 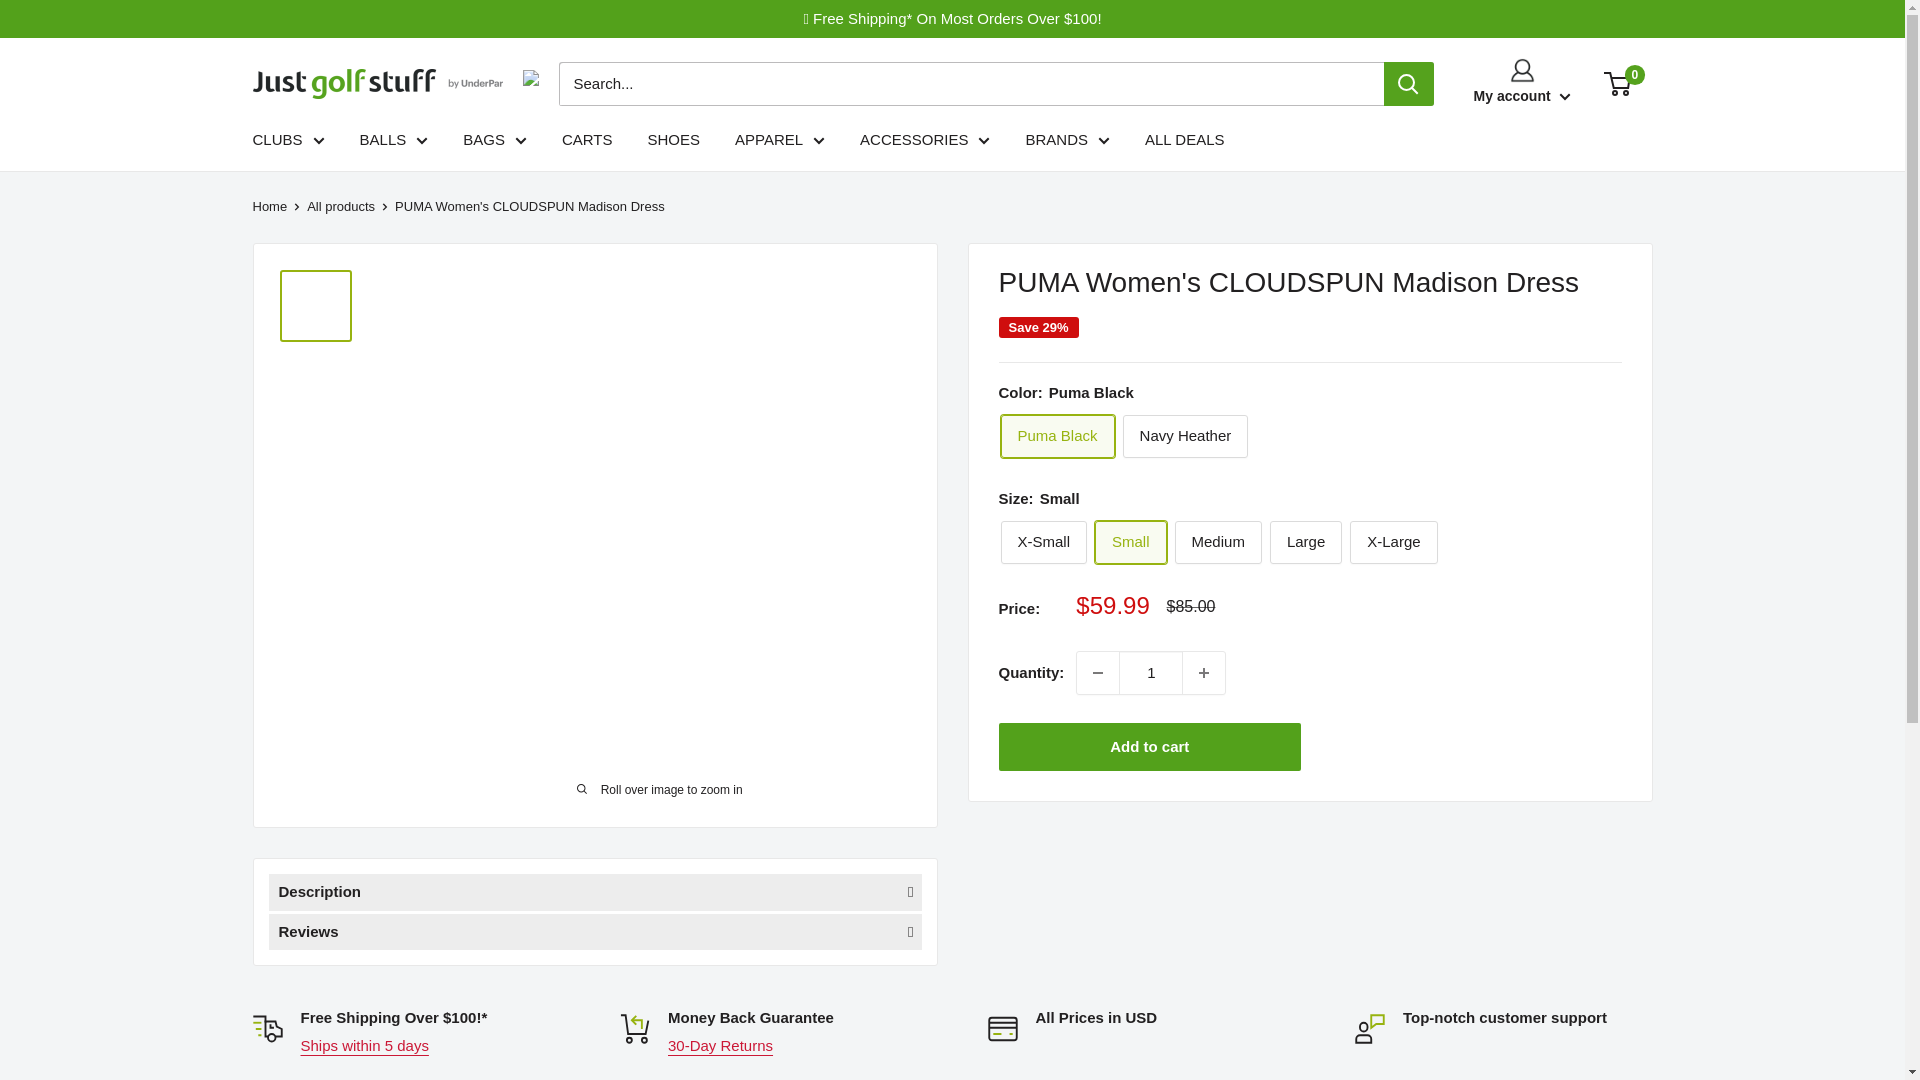 What do you see at coordinates (1203, 673) in the screenshot?
I see `Increase quantity by 1` at bounding box center [1203, 673].